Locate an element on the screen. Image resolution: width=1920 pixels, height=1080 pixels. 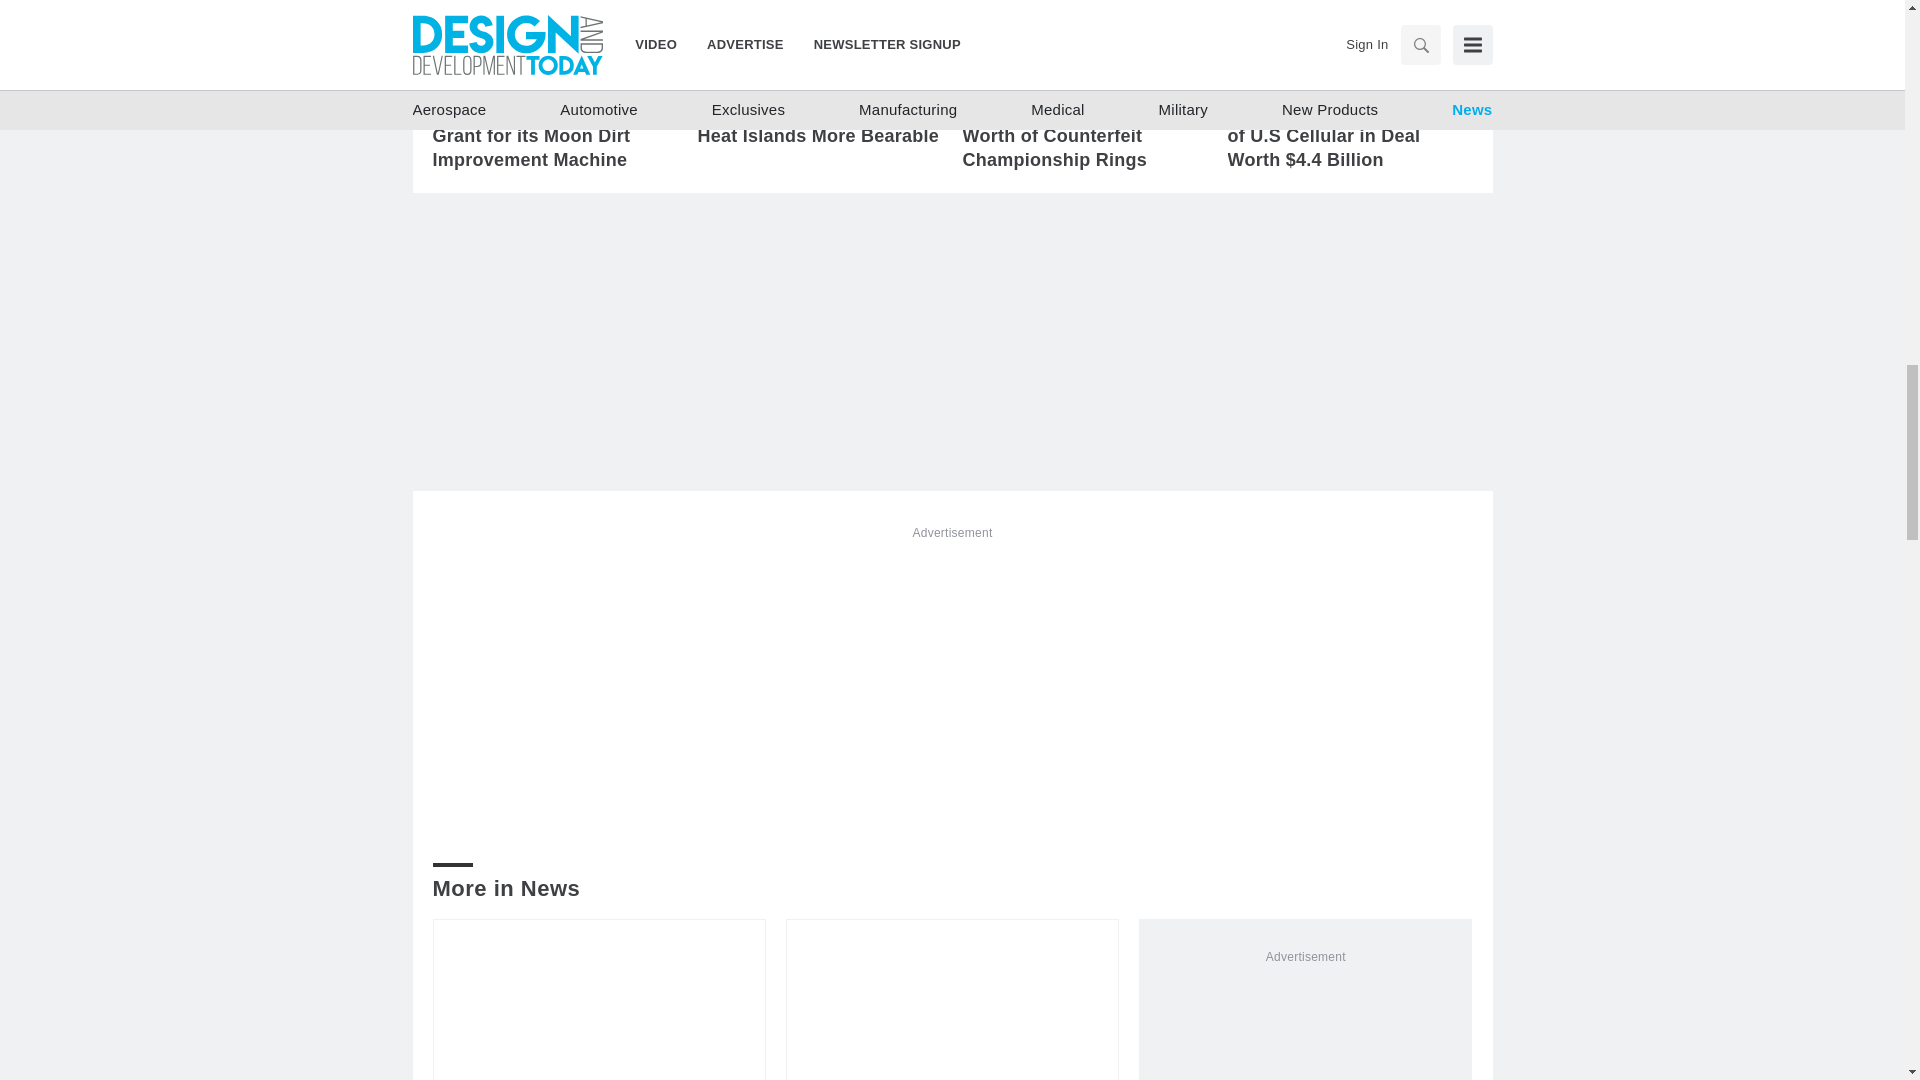
News is located at coordinates (465, 78).